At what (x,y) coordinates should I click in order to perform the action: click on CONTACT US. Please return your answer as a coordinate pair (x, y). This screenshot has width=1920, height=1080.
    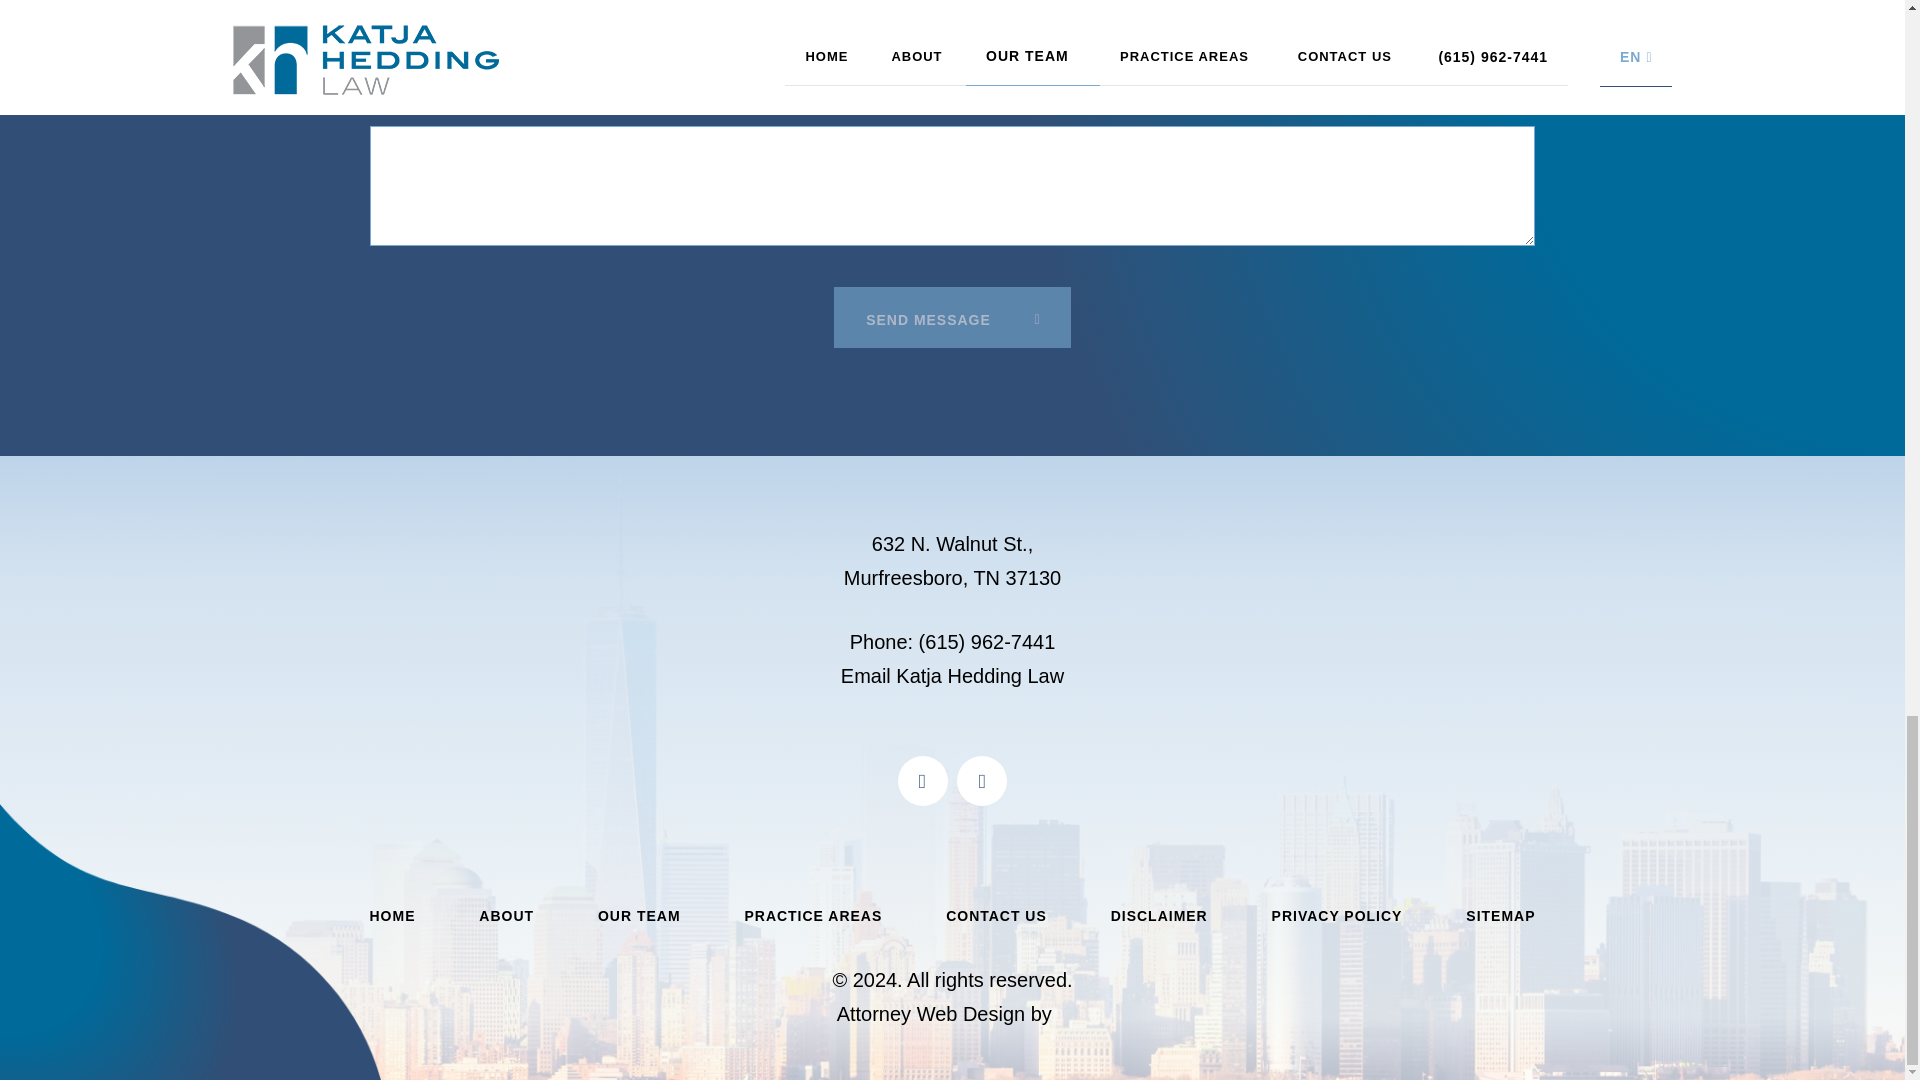
    Looking at the image, I should click on (996, 916).